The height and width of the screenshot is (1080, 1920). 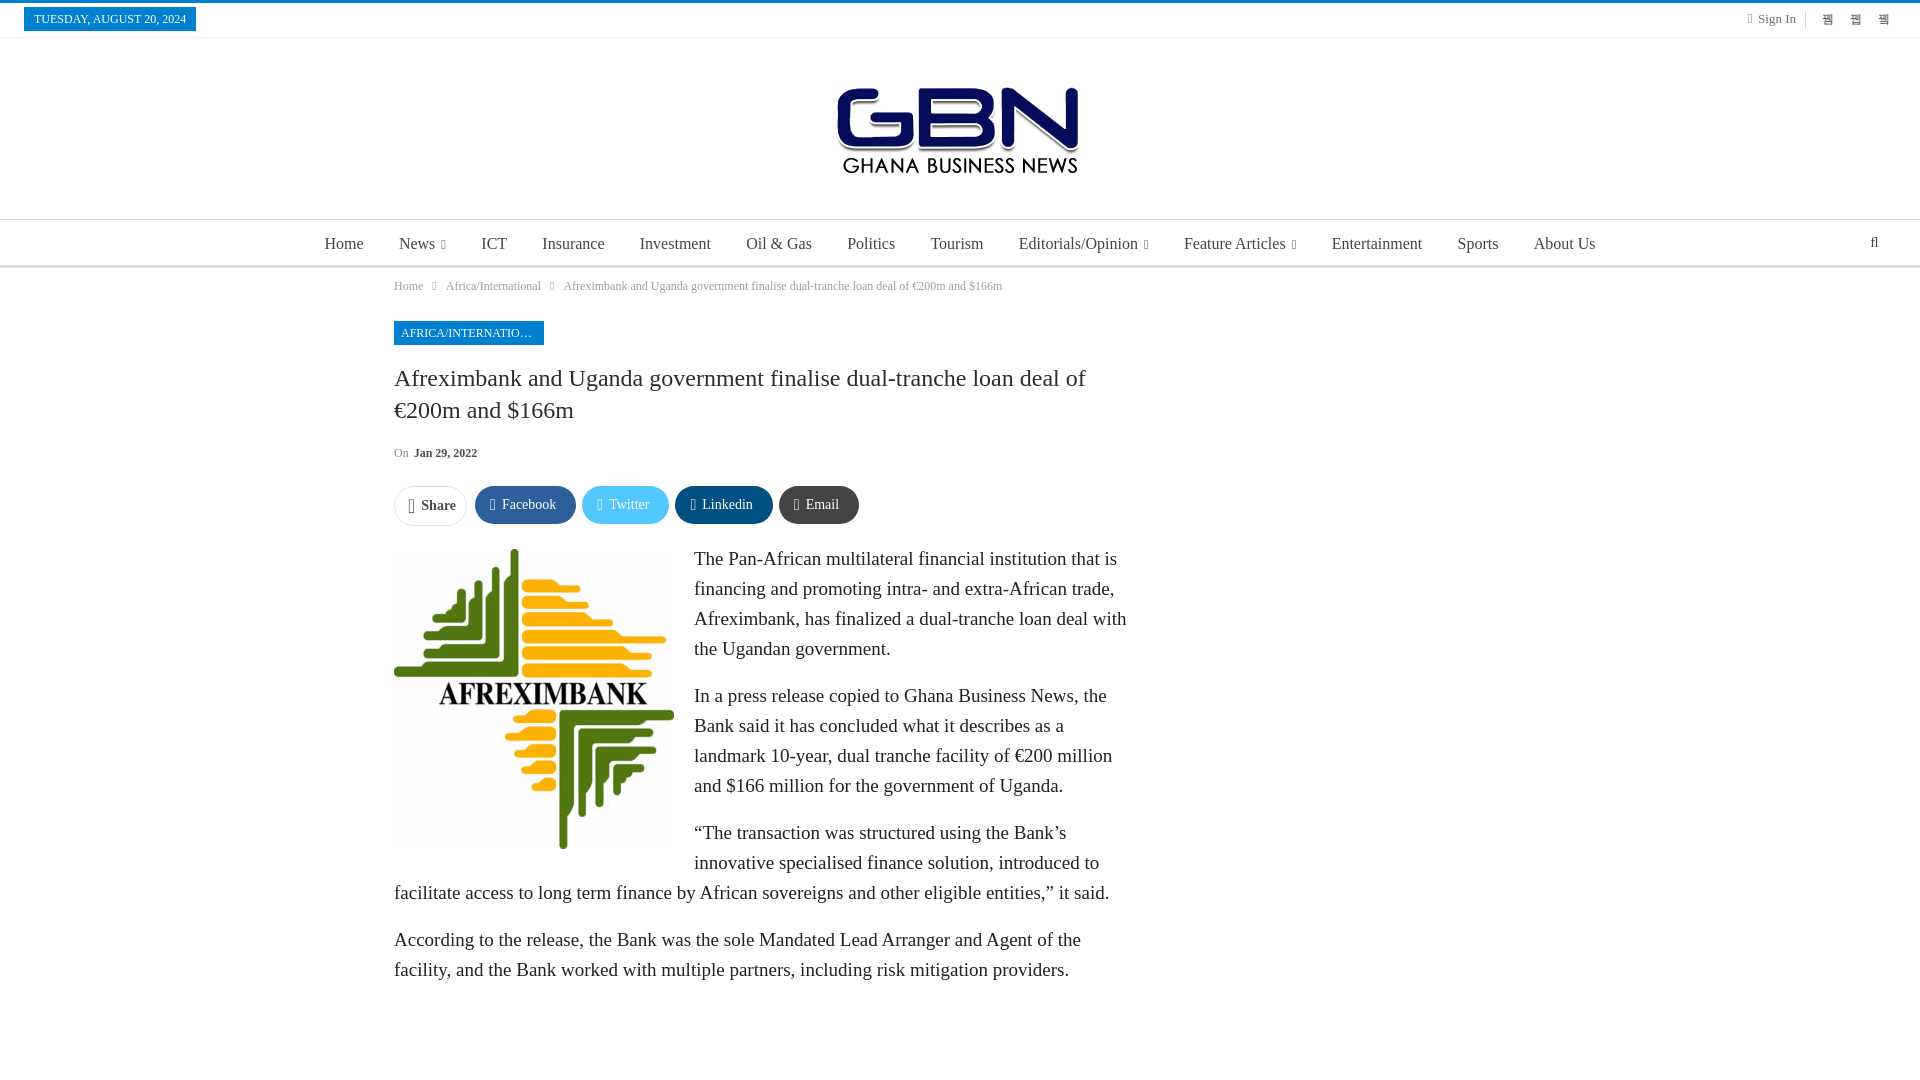 I want to click on Investment, so click(x=675, y=244).